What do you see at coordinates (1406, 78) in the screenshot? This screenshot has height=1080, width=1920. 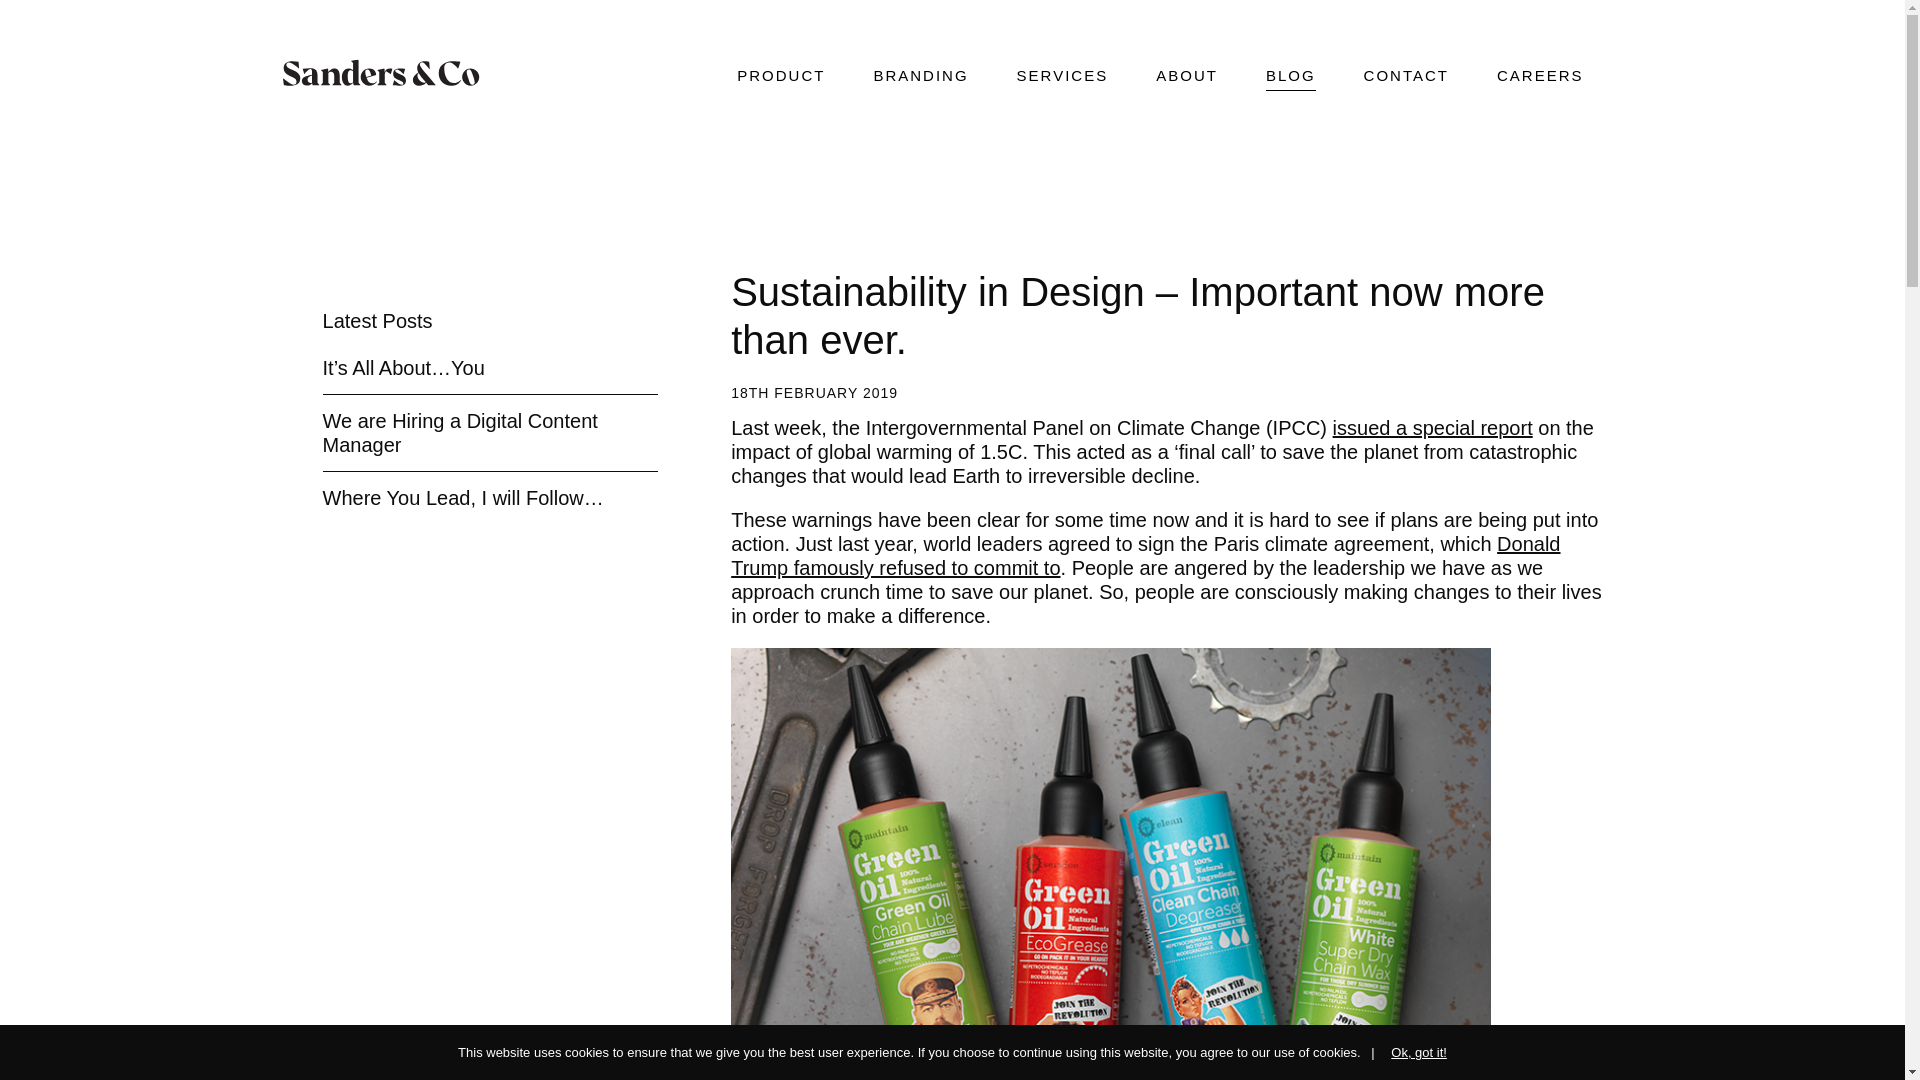 I see `CONTACT` at bounding box center [1406, 78].